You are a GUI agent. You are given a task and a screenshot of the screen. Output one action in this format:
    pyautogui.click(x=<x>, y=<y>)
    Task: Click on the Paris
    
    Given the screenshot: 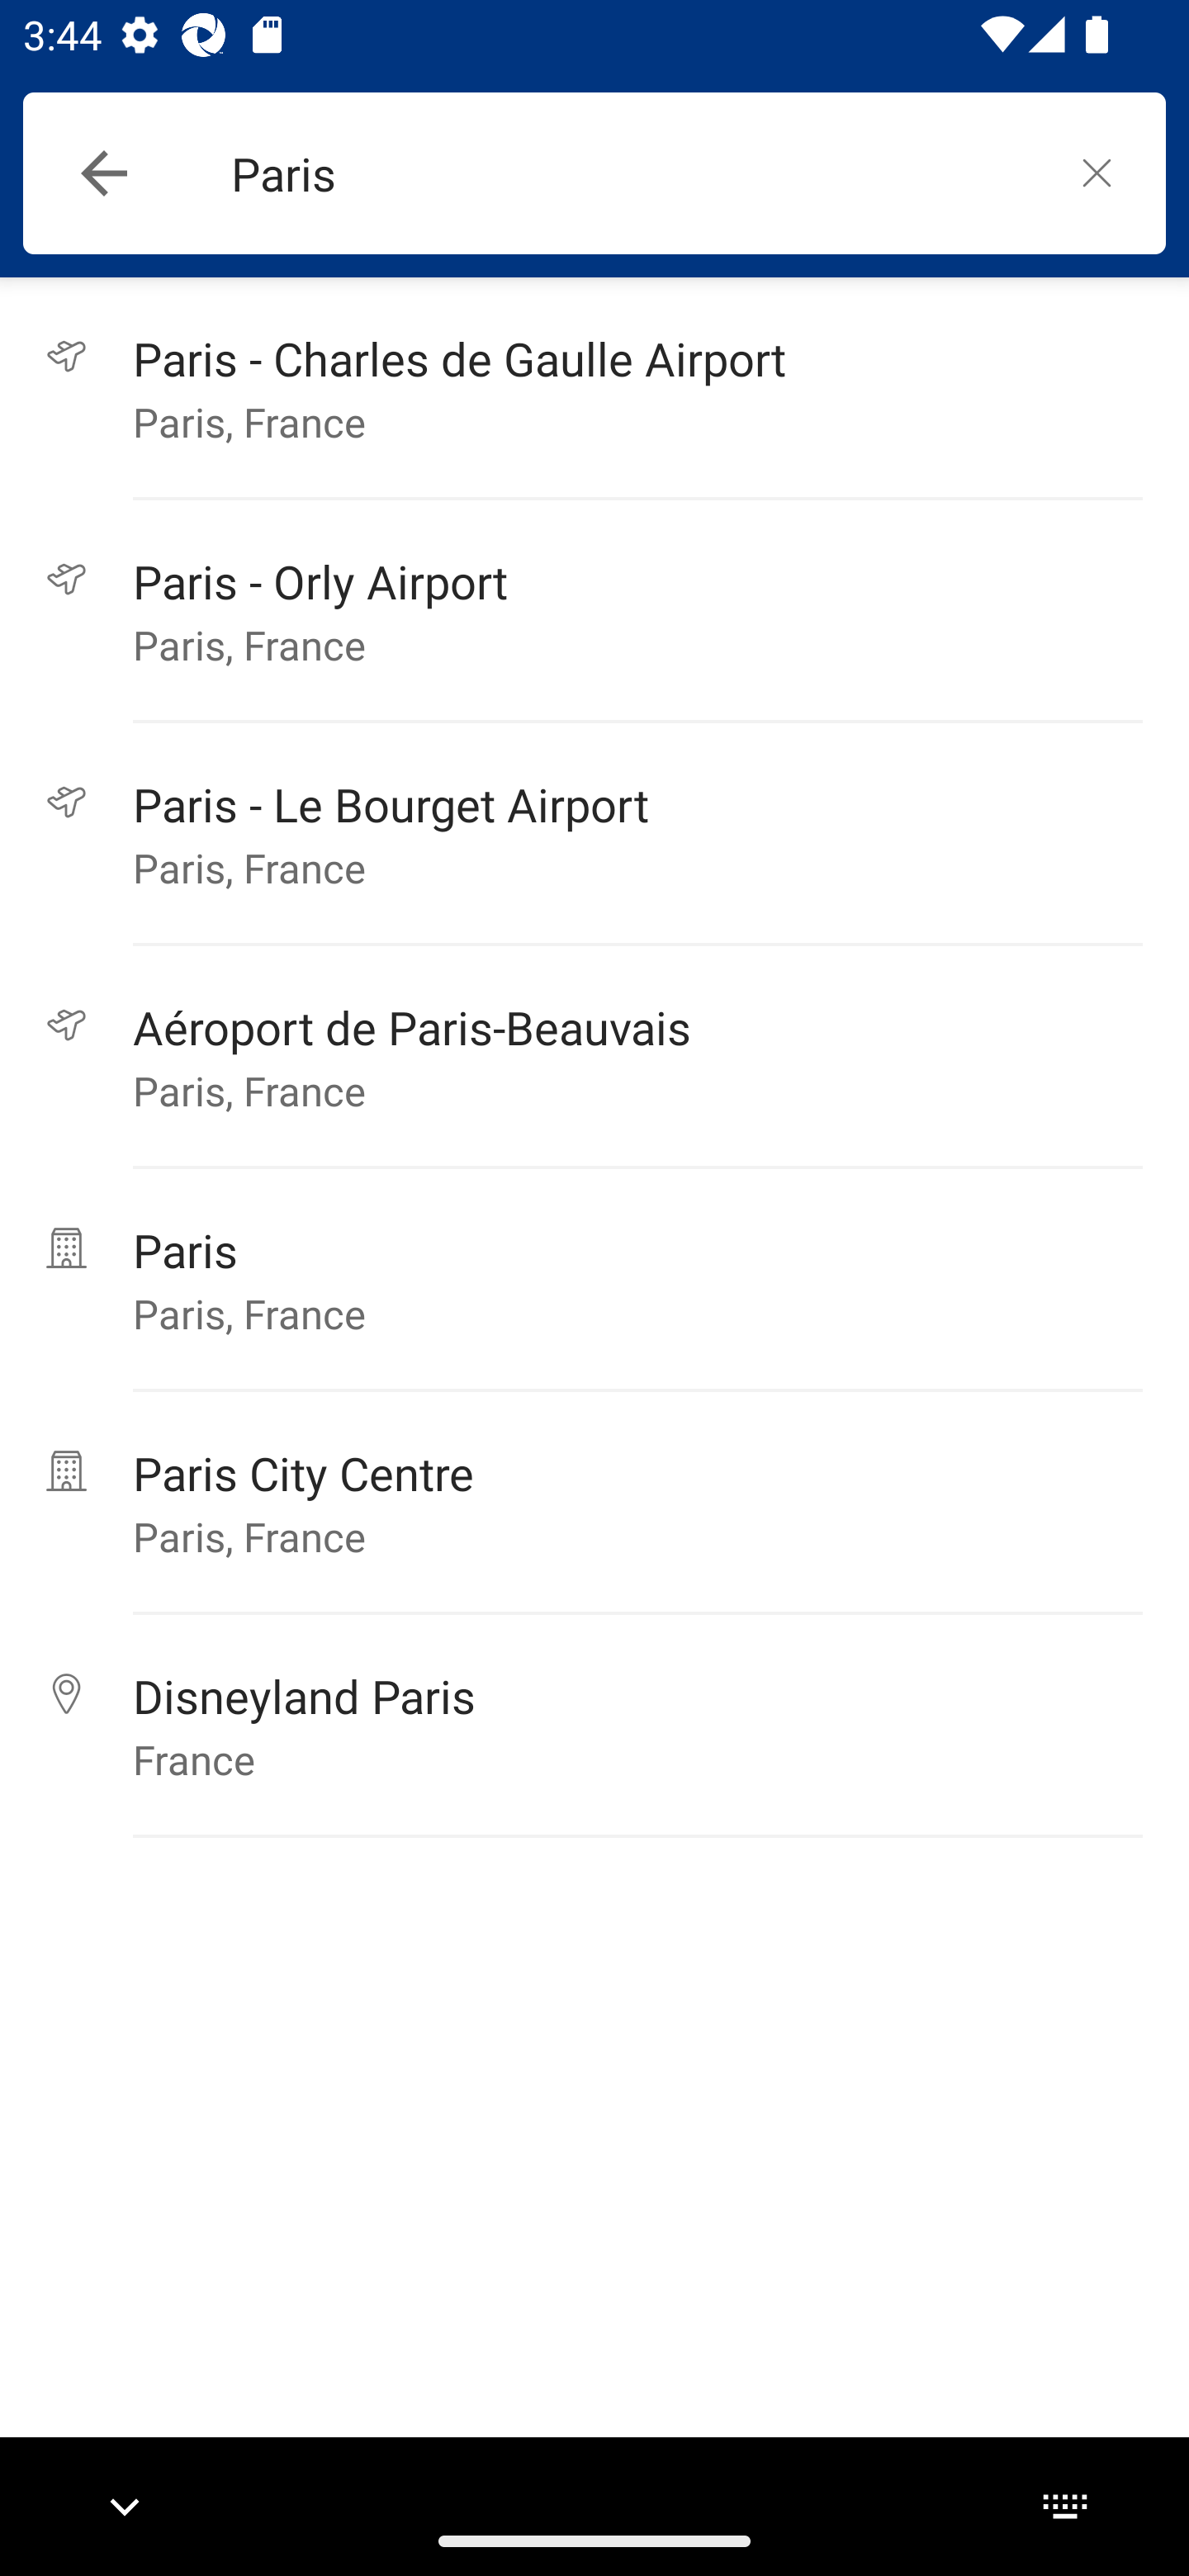 What is the action you would take?
    pyautogui.click(x=629, y=173)
    